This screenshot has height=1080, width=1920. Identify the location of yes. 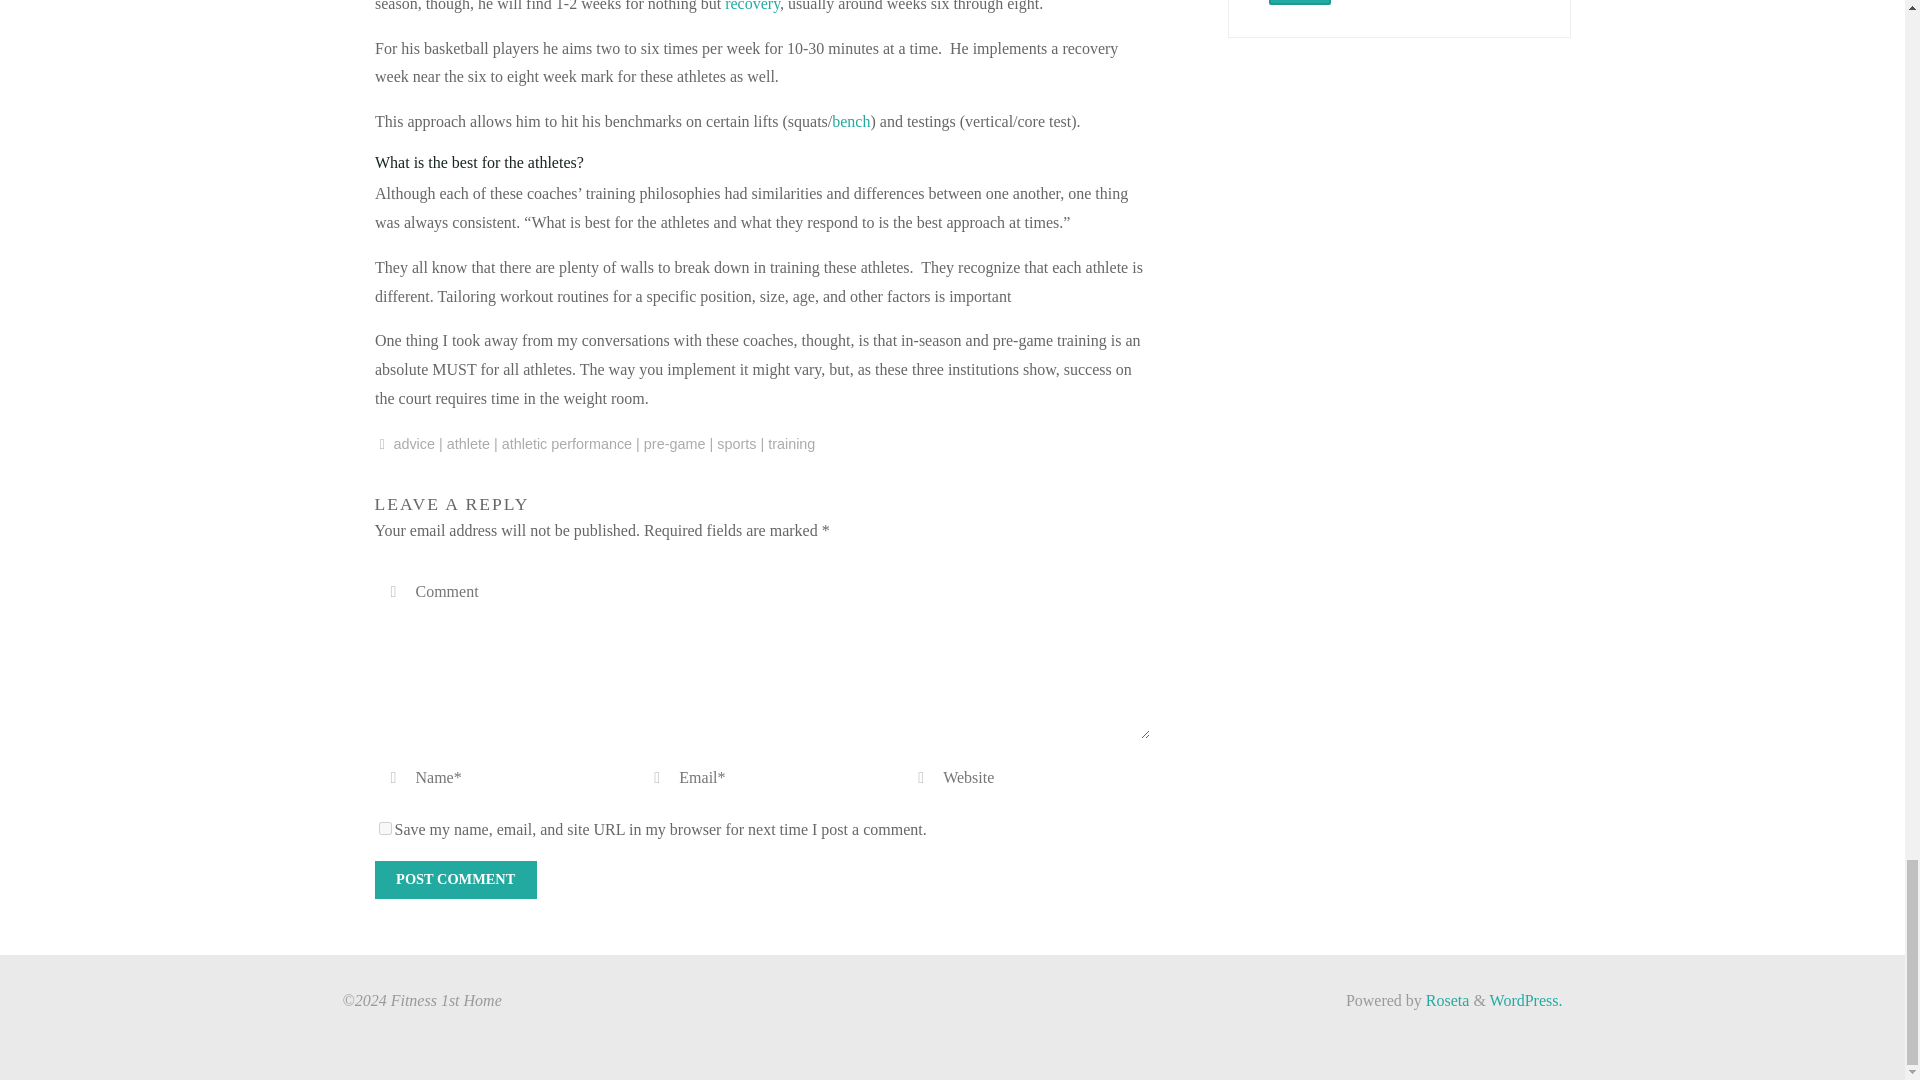
(384, 828).